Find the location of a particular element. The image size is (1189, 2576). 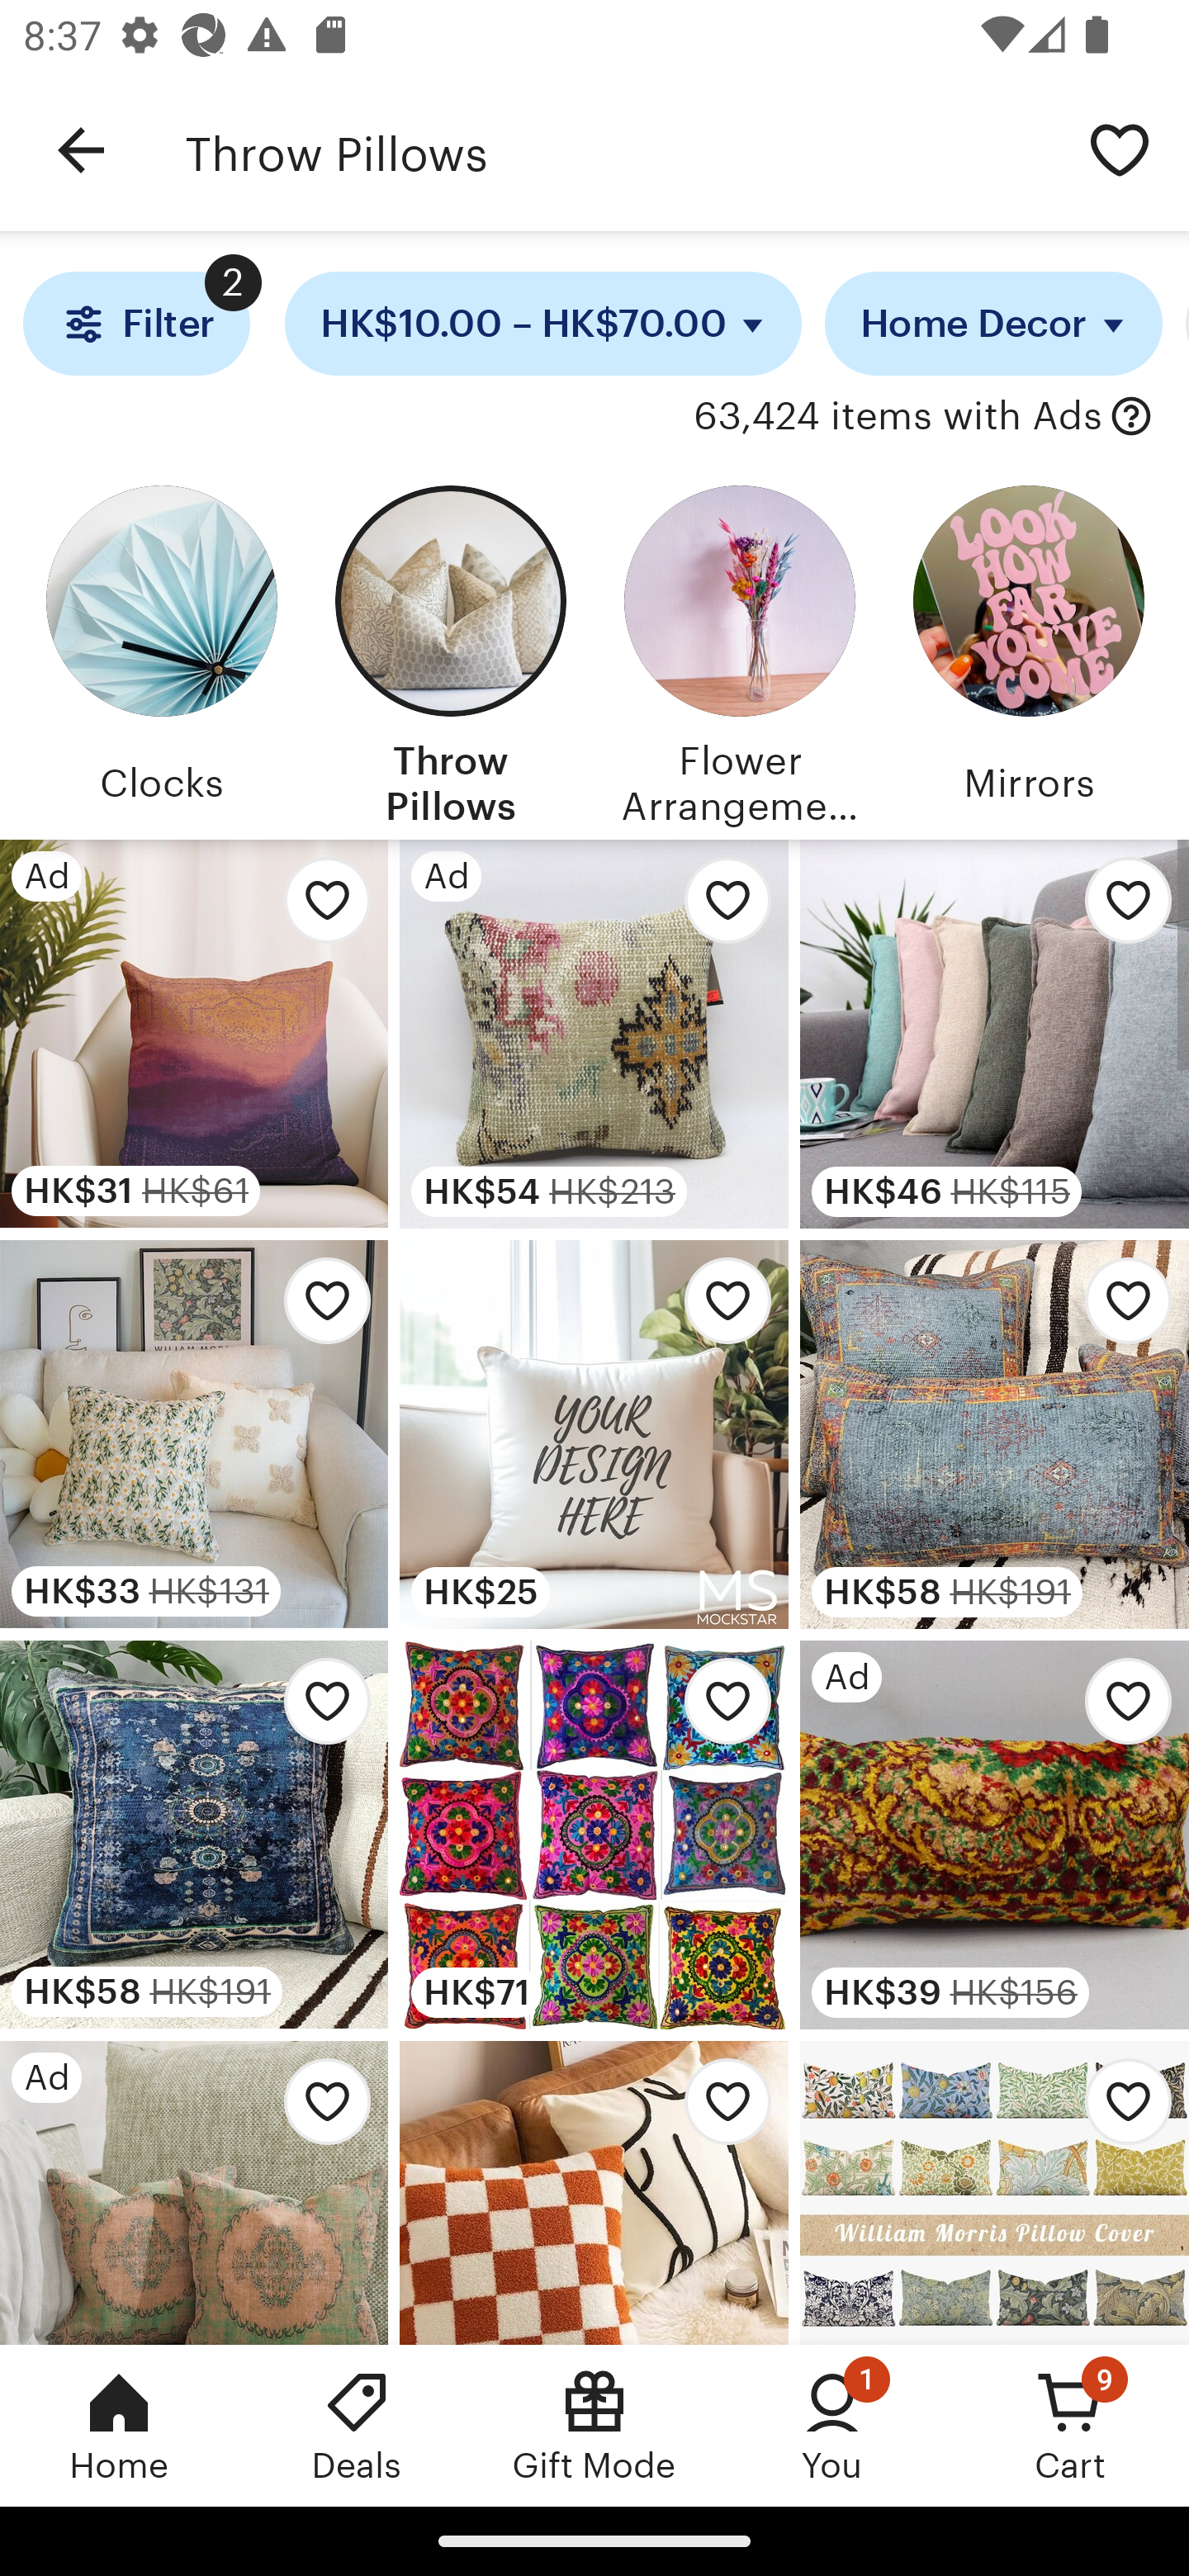

Home Decor is located at coordinates (994, 324).